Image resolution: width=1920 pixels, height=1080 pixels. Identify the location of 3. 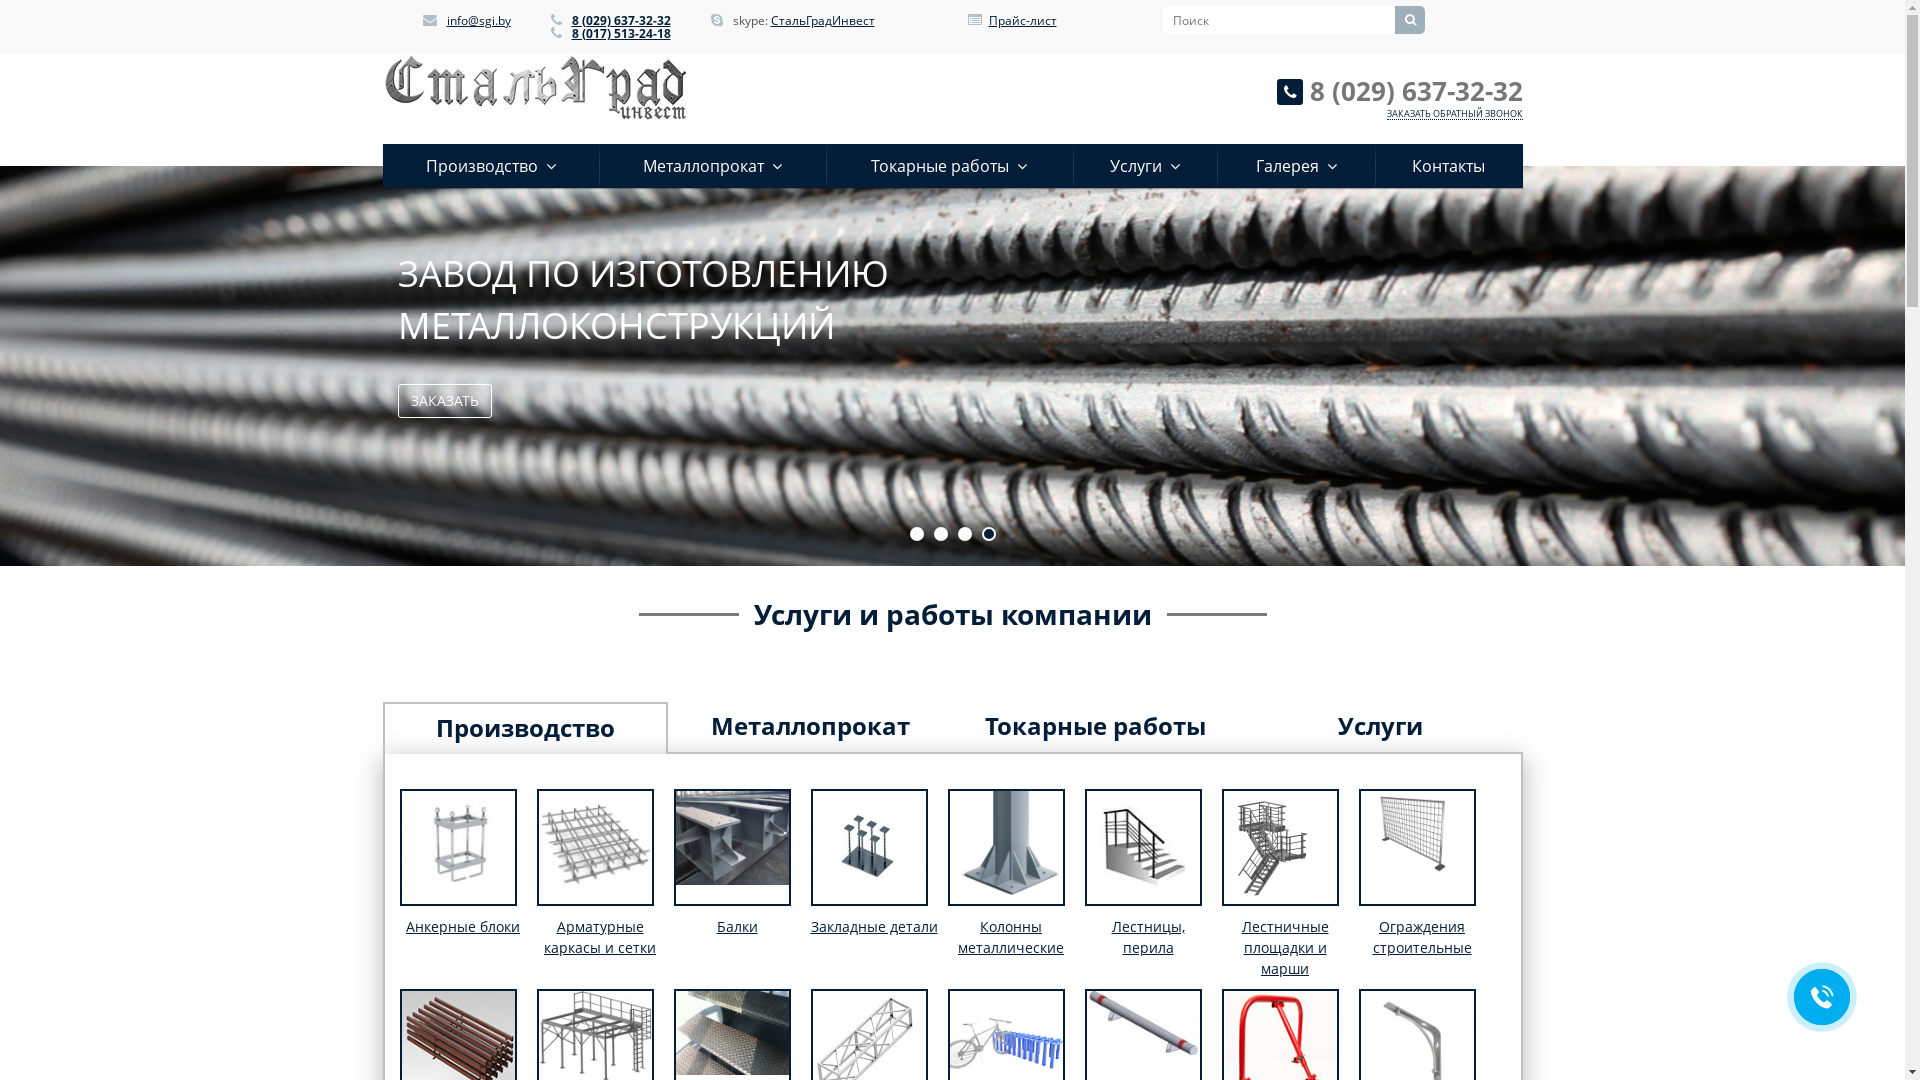
(965, 534).